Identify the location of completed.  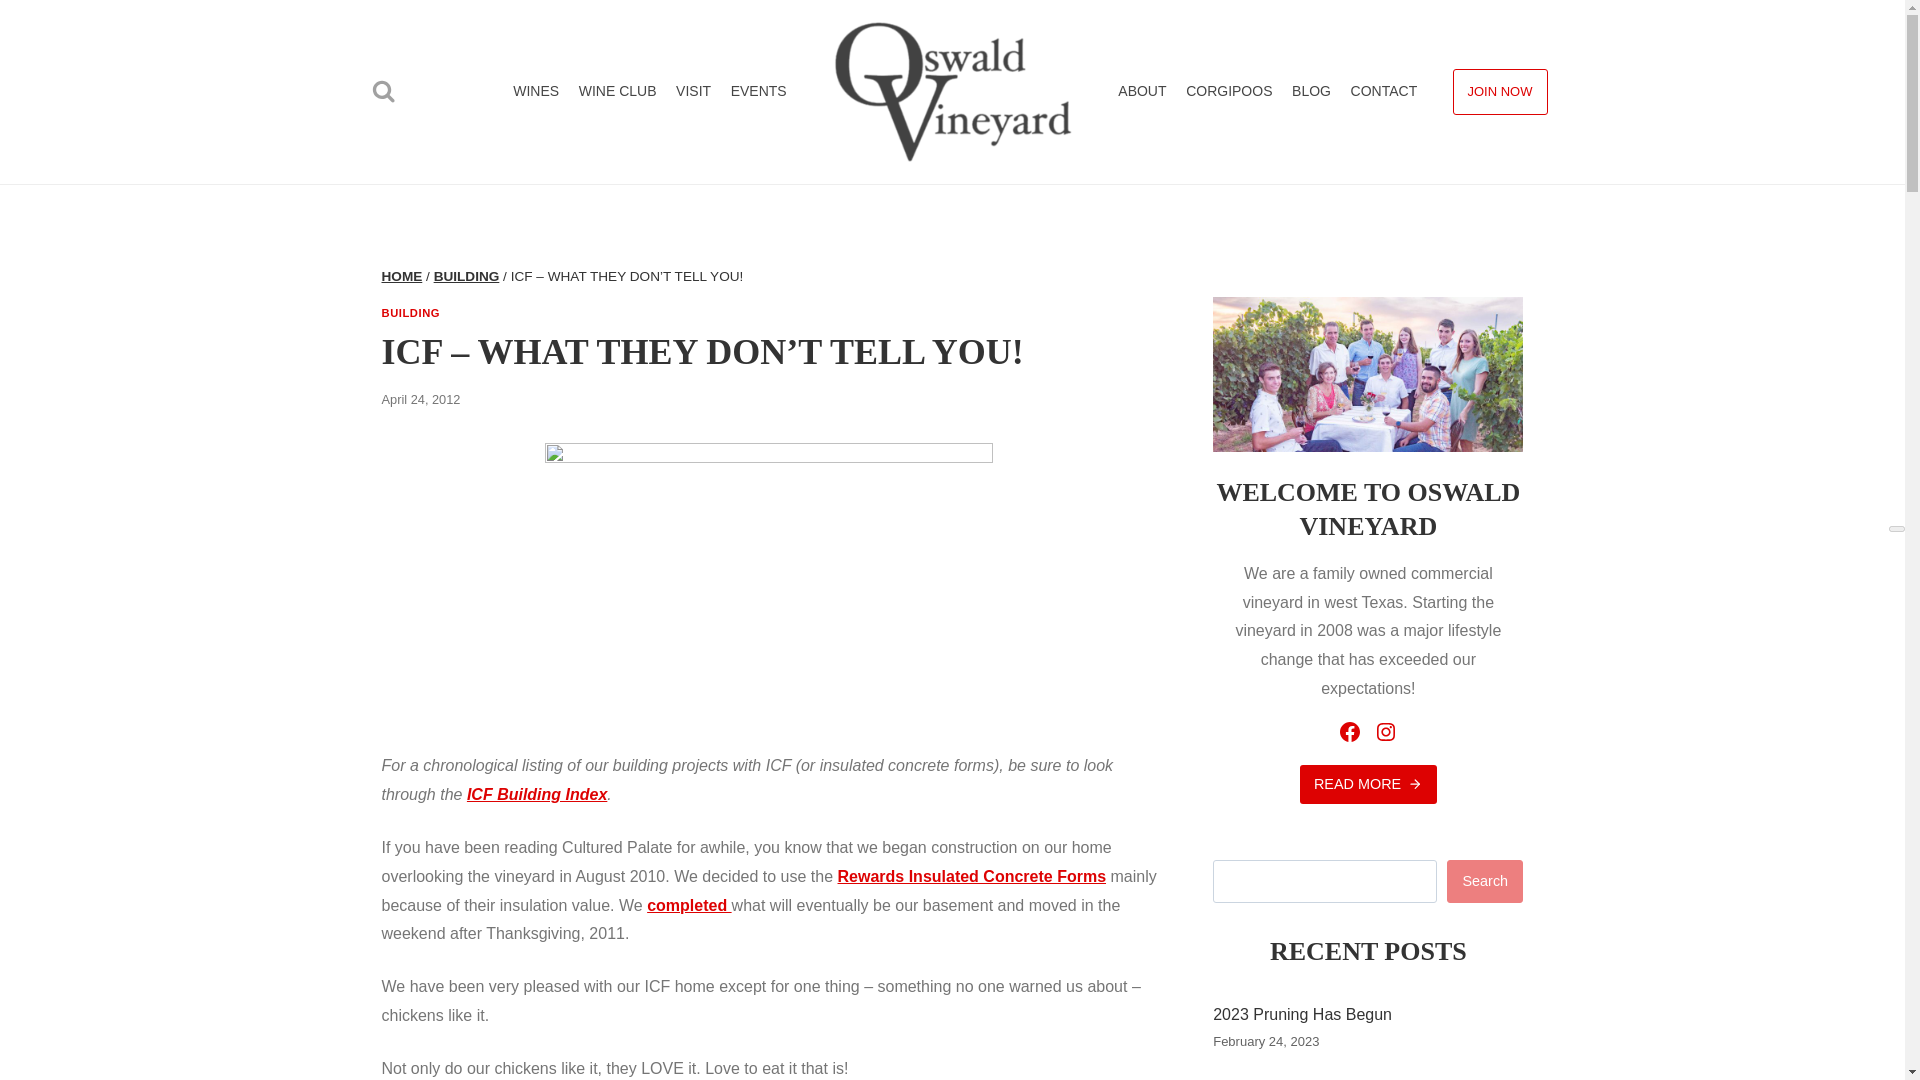
(689, 905).